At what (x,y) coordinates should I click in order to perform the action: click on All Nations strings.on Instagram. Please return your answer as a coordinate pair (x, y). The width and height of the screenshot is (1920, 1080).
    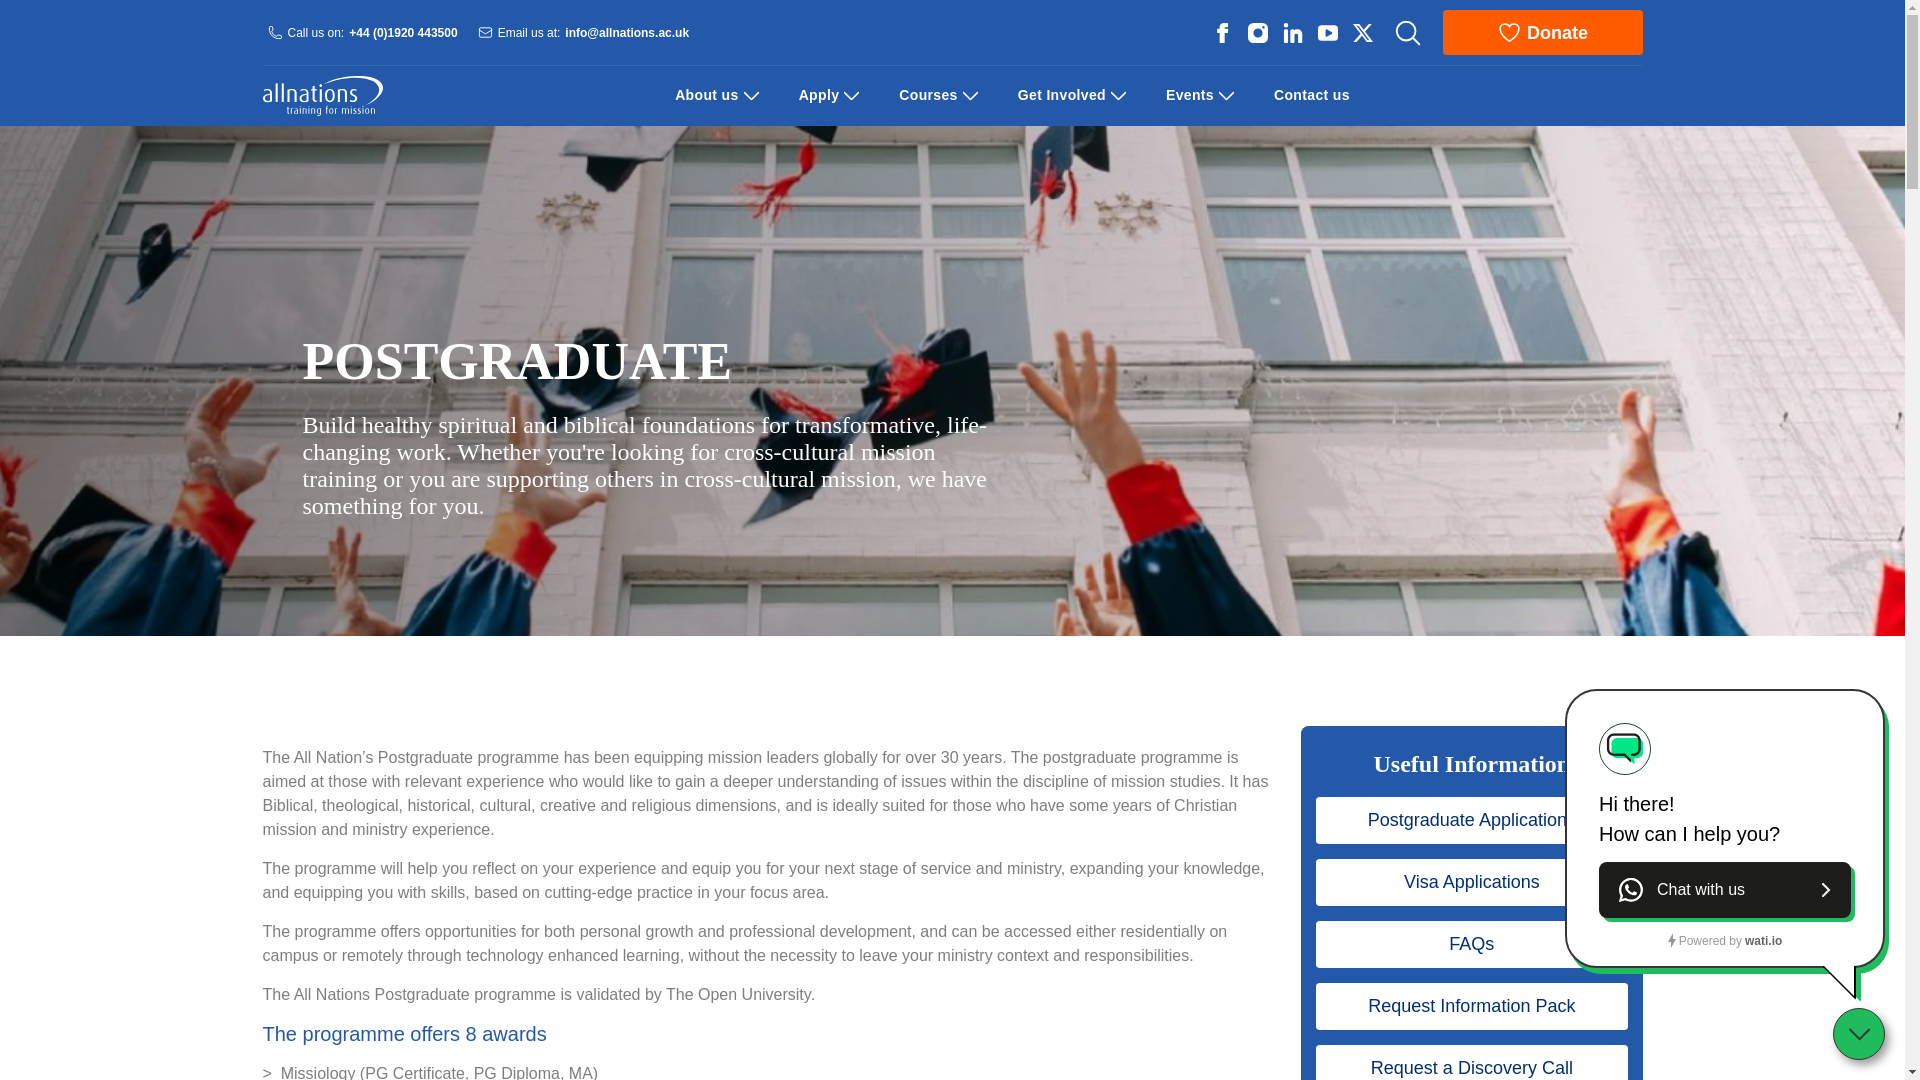
    Looking at the image, I should click on (1256, 32).